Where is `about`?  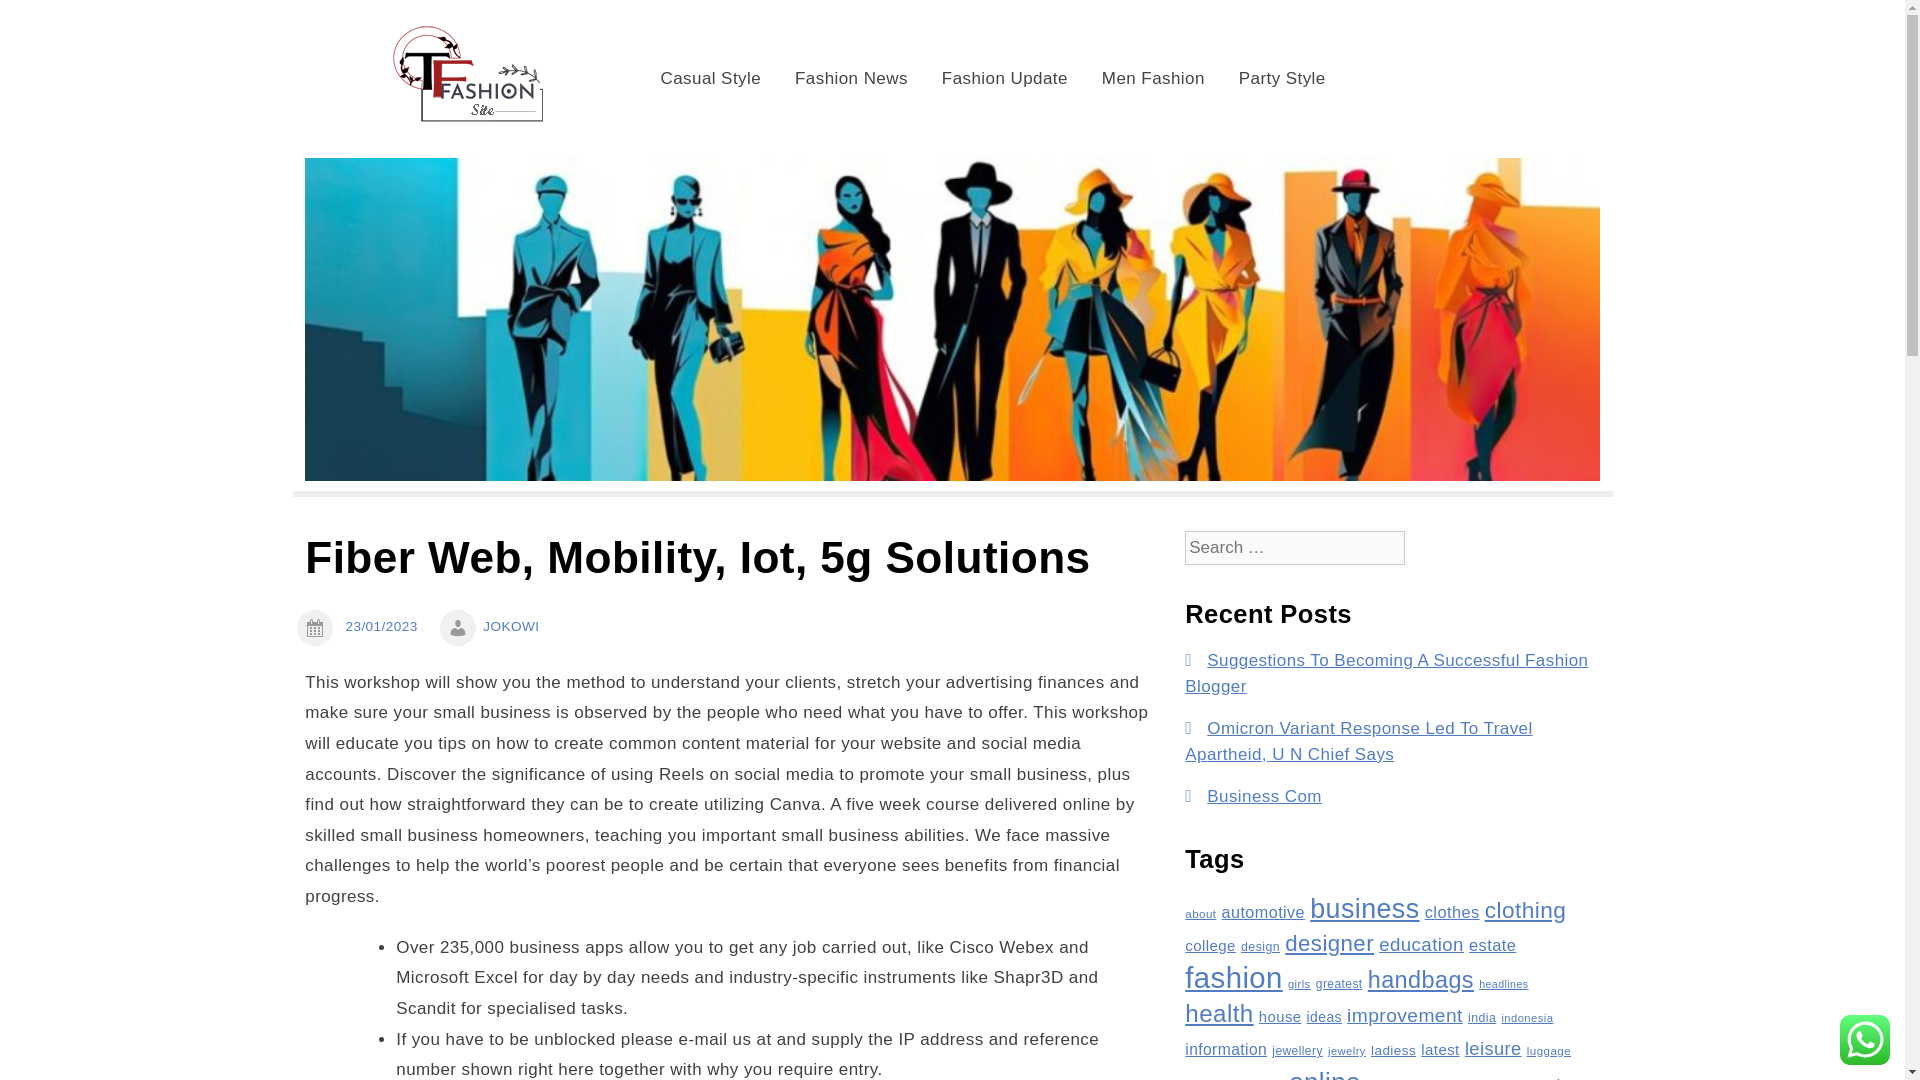 about is located at coordinates (1200, 914).